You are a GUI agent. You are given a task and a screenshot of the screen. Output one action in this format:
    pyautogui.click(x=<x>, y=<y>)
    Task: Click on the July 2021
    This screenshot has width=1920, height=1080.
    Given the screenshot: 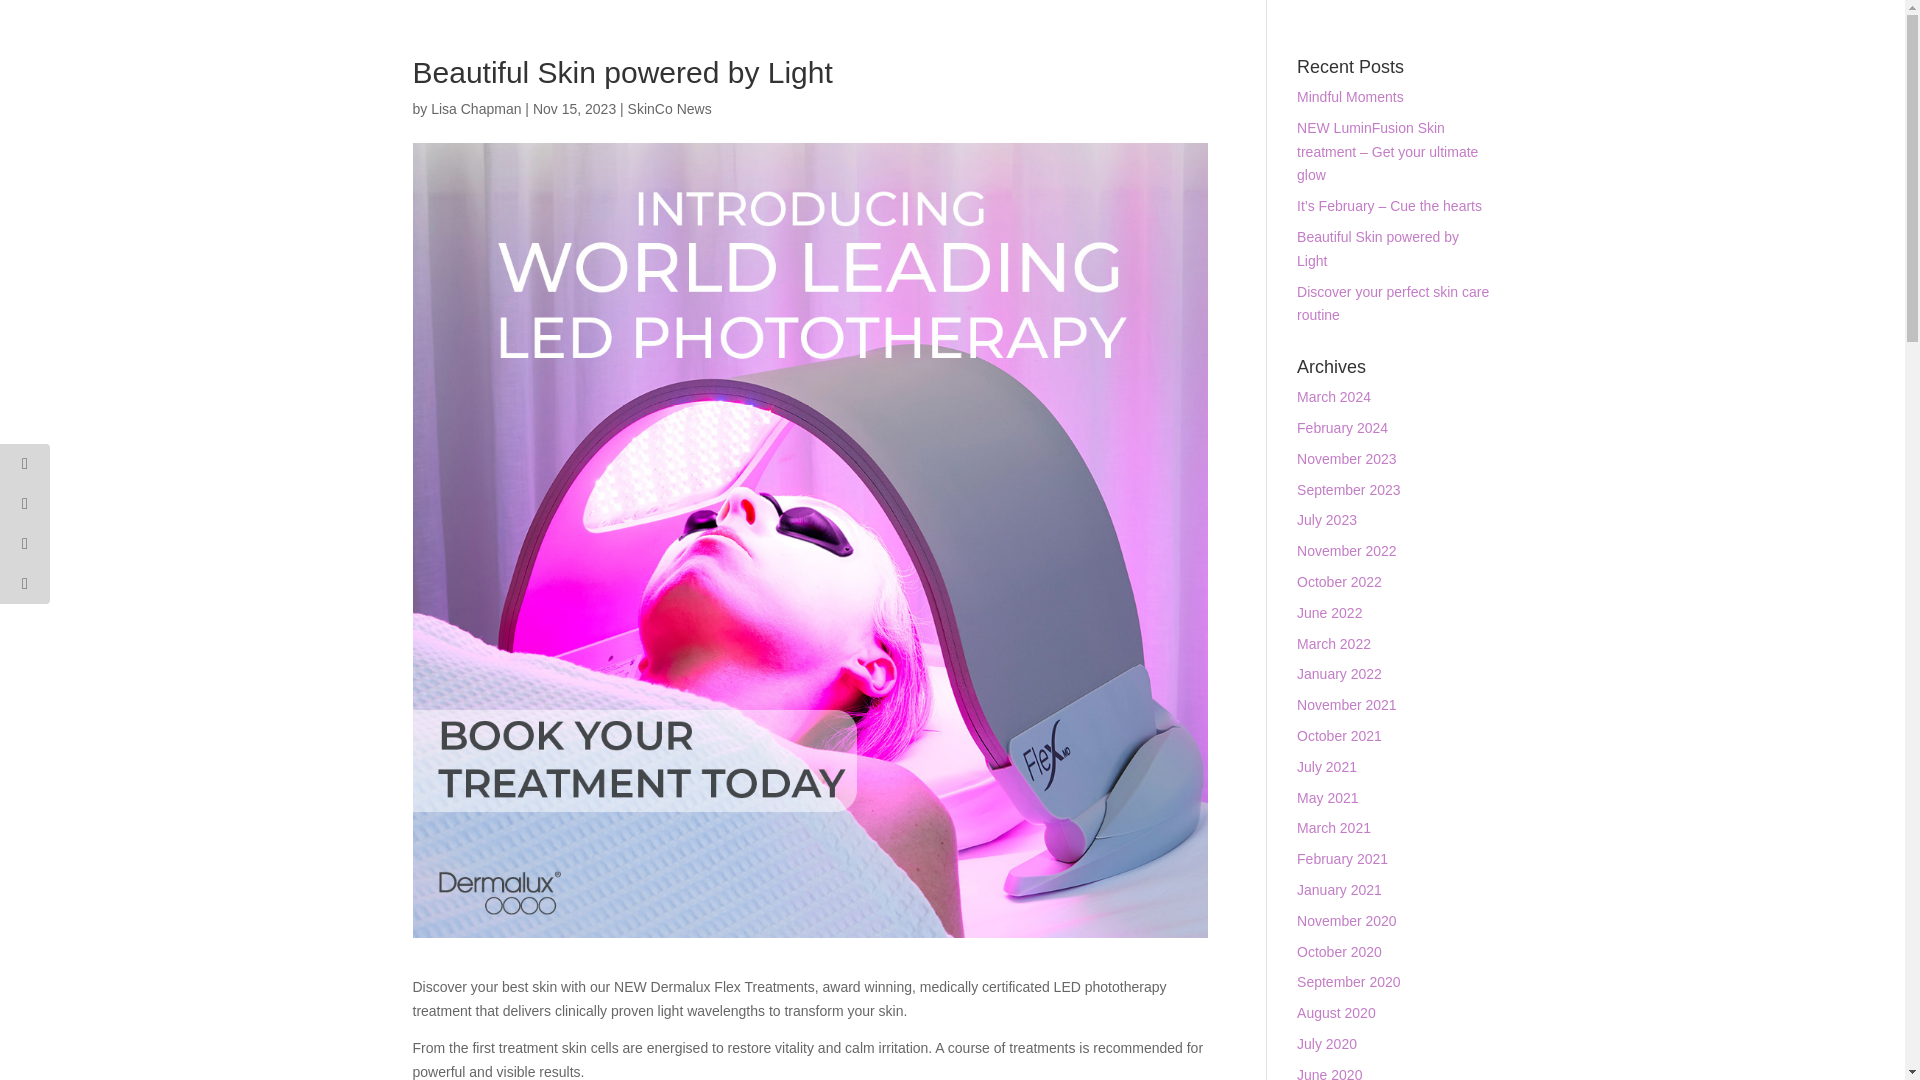 What is the action you would take?
    pyautogui.click(x=1327, y=767)
    